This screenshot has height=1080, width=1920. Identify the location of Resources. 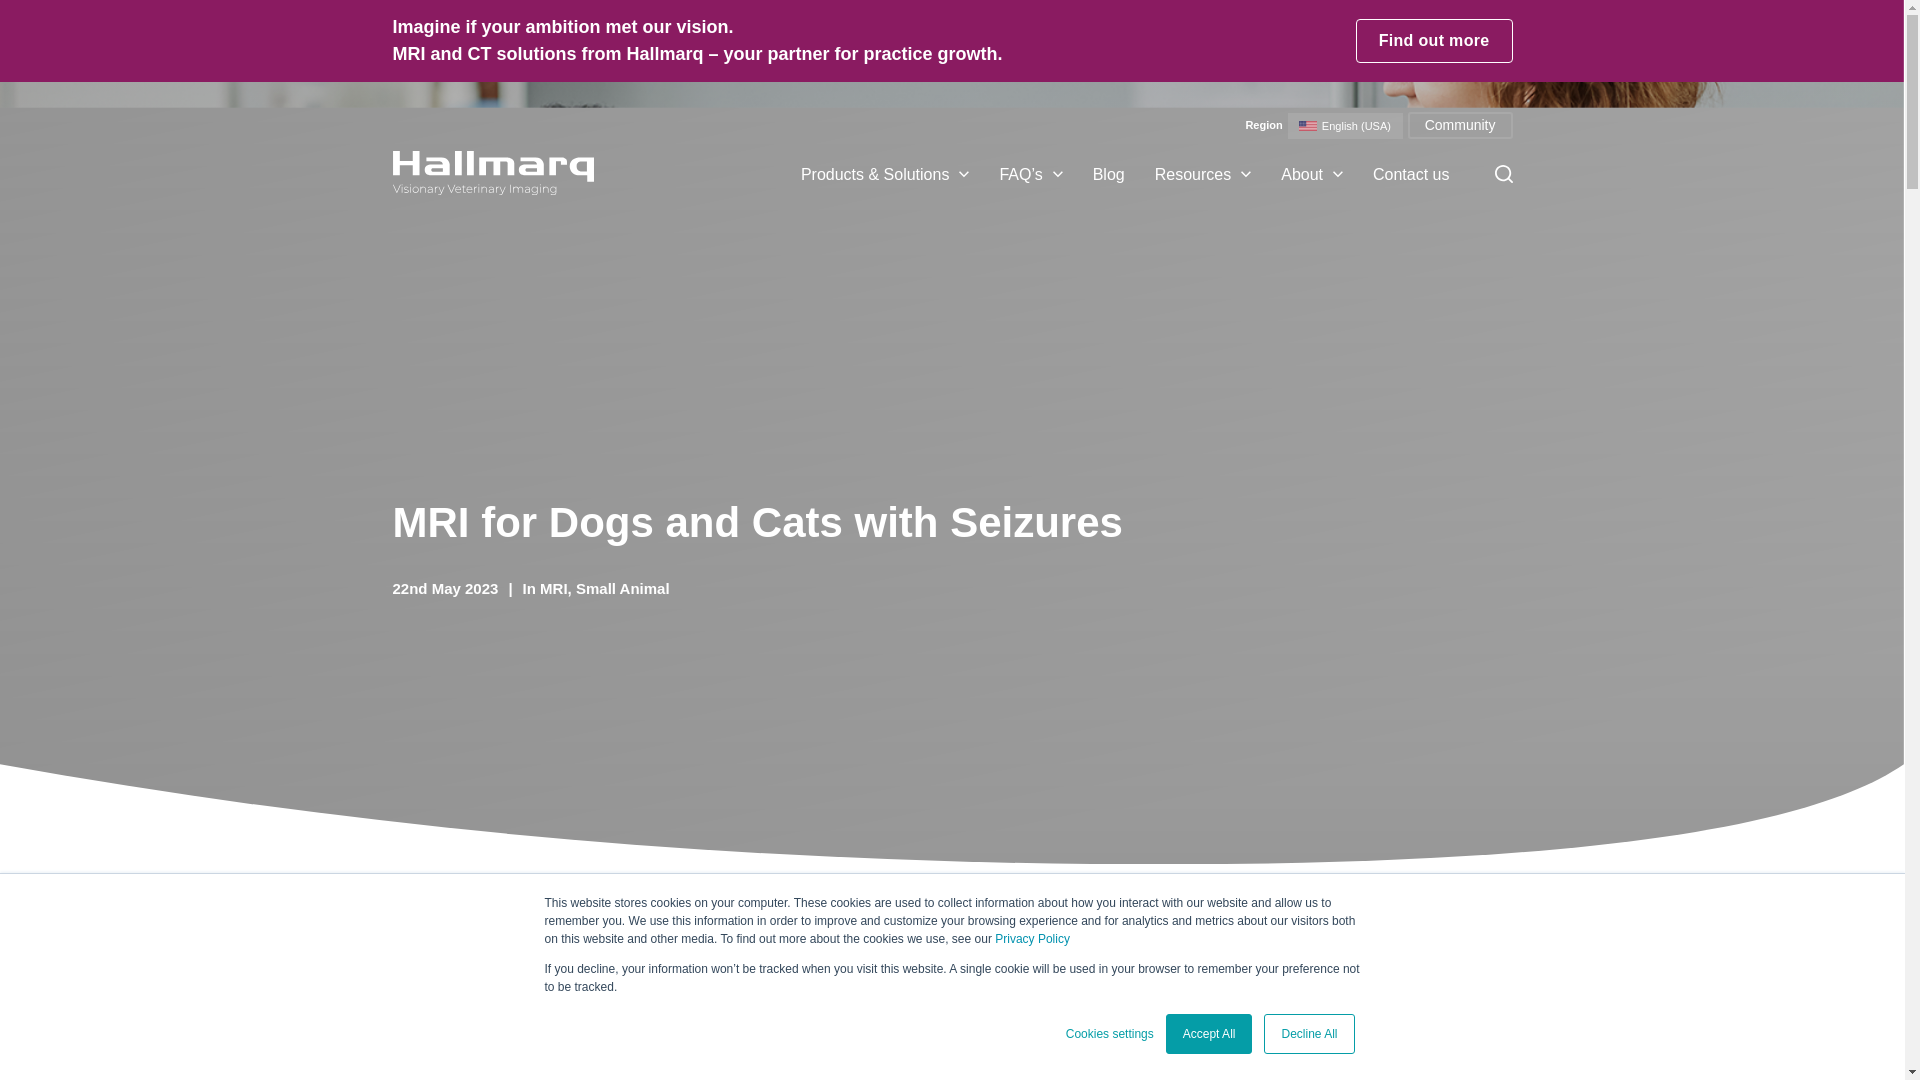
(1192, 174).